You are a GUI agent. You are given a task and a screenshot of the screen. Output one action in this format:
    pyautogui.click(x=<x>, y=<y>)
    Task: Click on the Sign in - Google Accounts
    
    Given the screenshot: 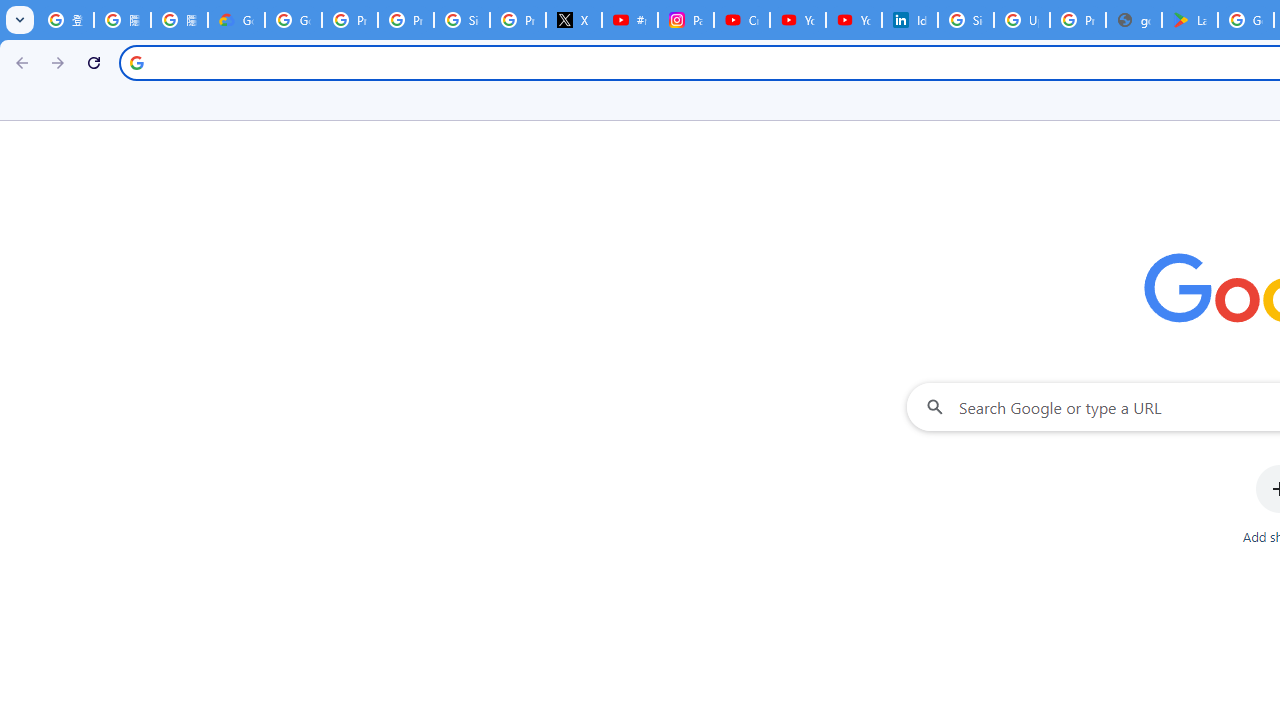 What is the action you would take?
    pyautogui.click(x=966, y=20)
    